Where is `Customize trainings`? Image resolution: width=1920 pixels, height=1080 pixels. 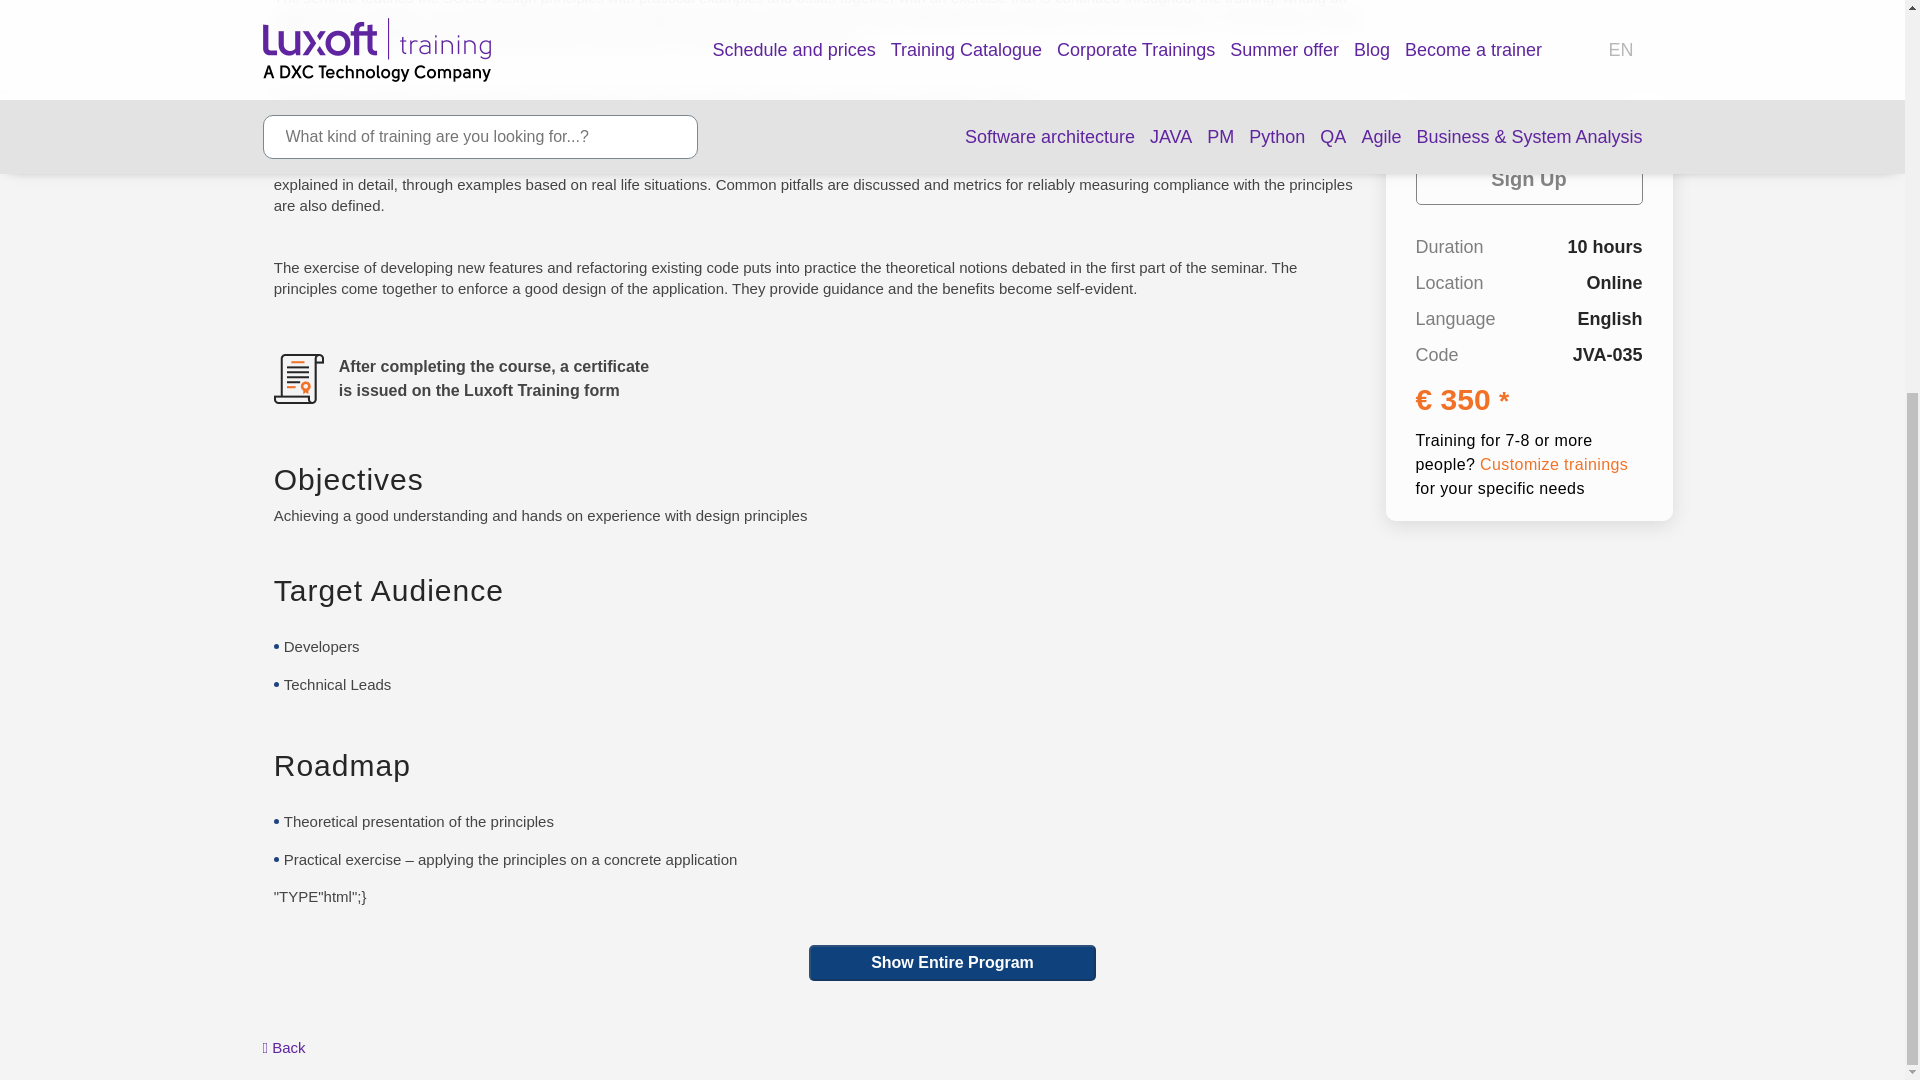 Customize trainings is located at coordinates (1554, 282).